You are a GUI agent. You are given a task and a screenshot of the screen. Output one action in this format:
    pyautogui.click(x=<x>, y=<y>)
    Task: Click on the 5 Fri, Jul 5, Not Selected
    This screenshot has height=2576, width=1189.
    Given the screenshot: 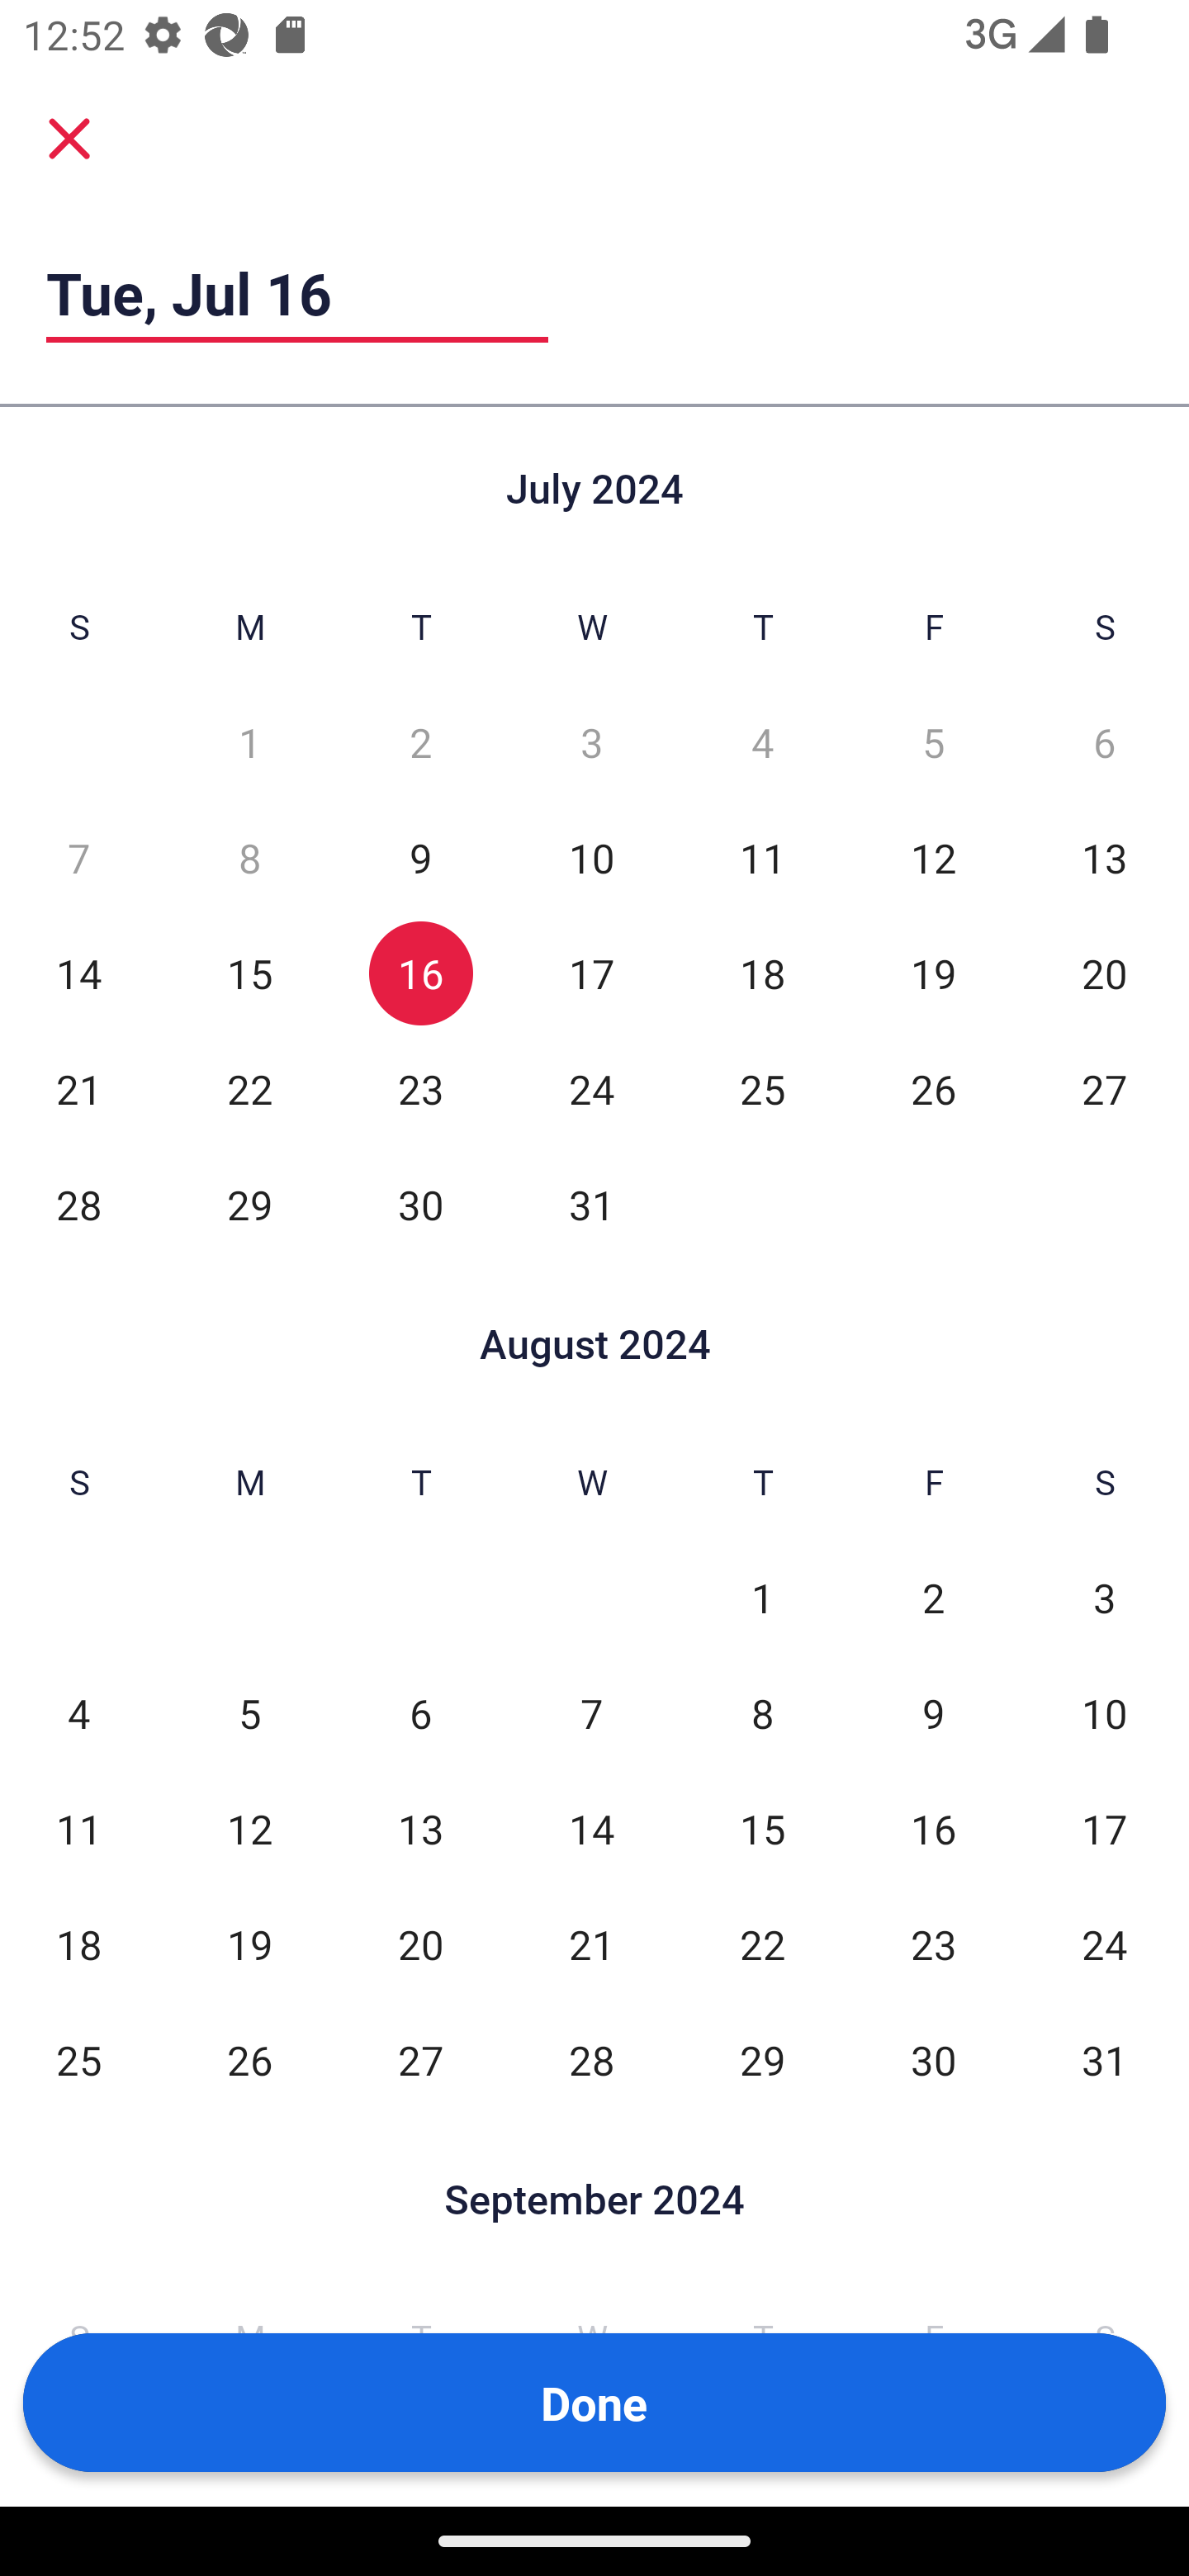 What is the action you would take?
    pyautogui.click(x=933, y=743)
    